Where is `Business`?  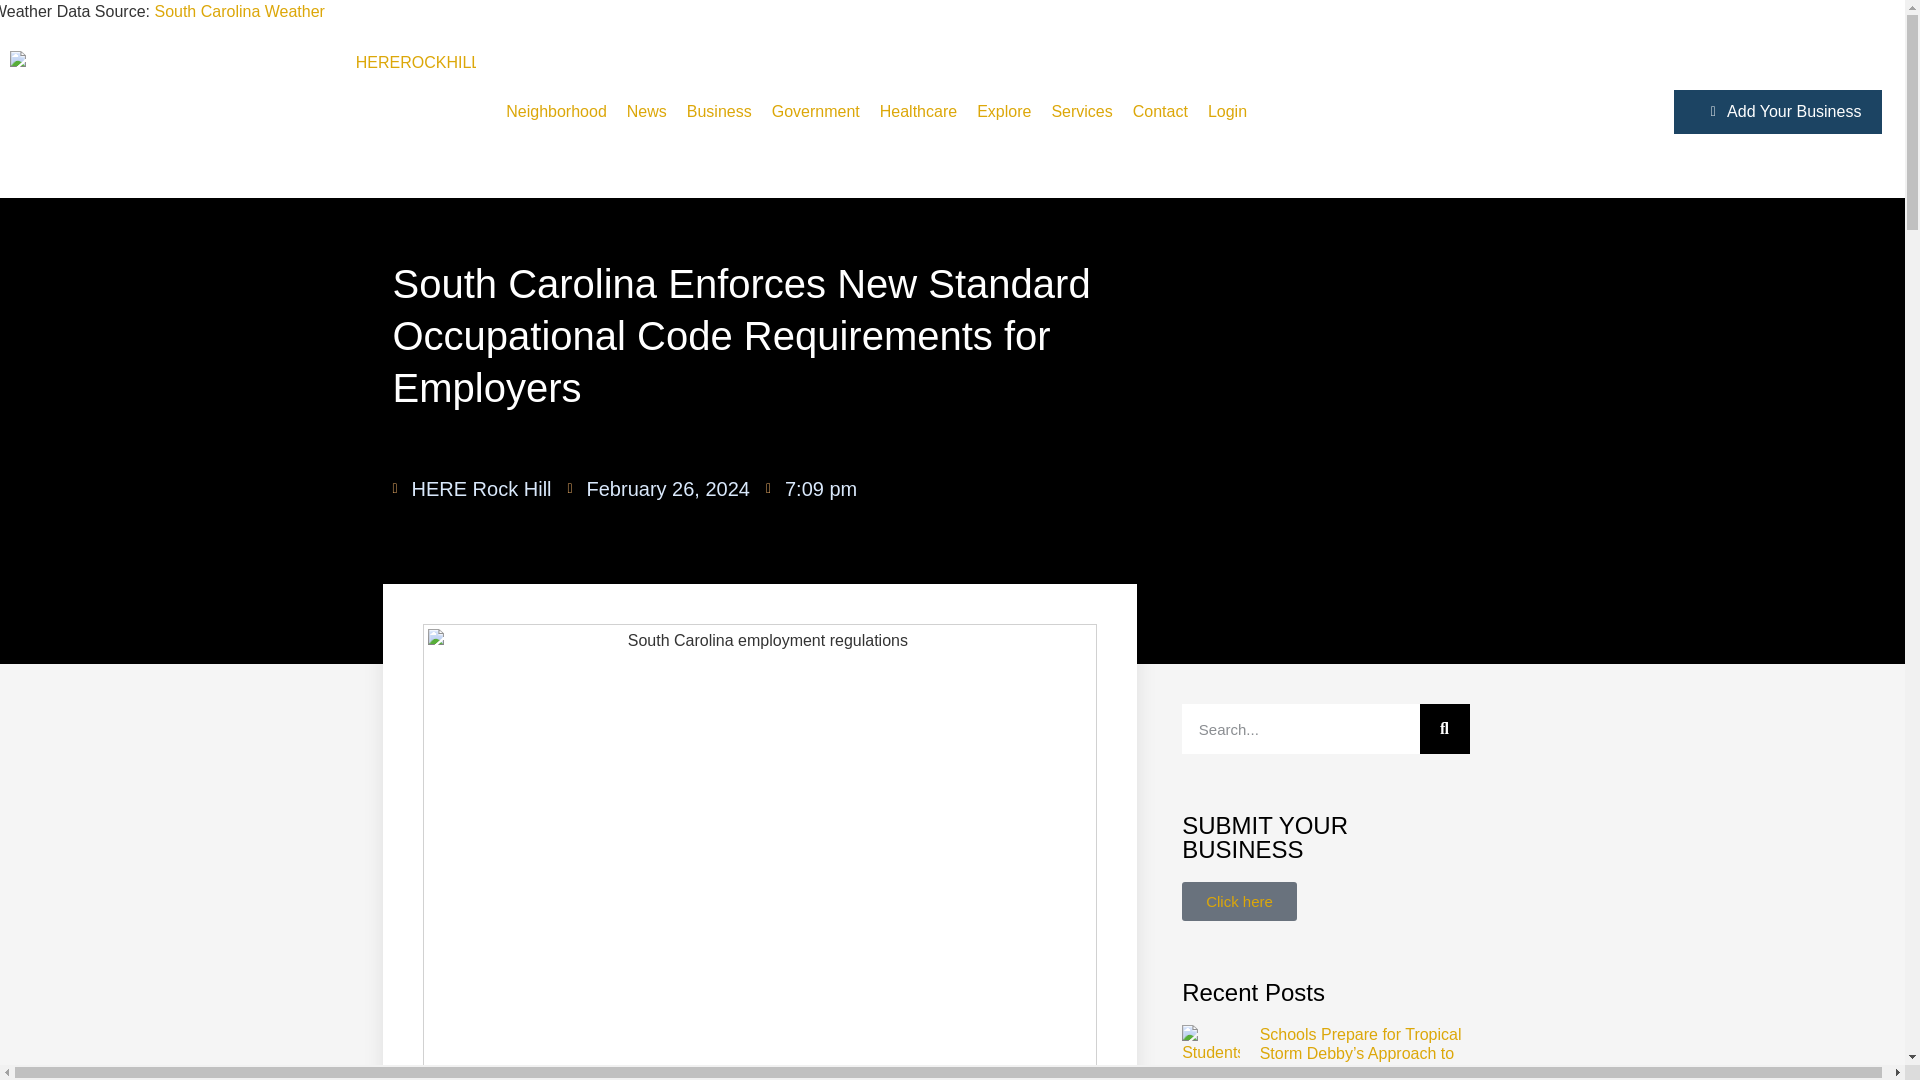
Business is located at coordinates (718, 112).